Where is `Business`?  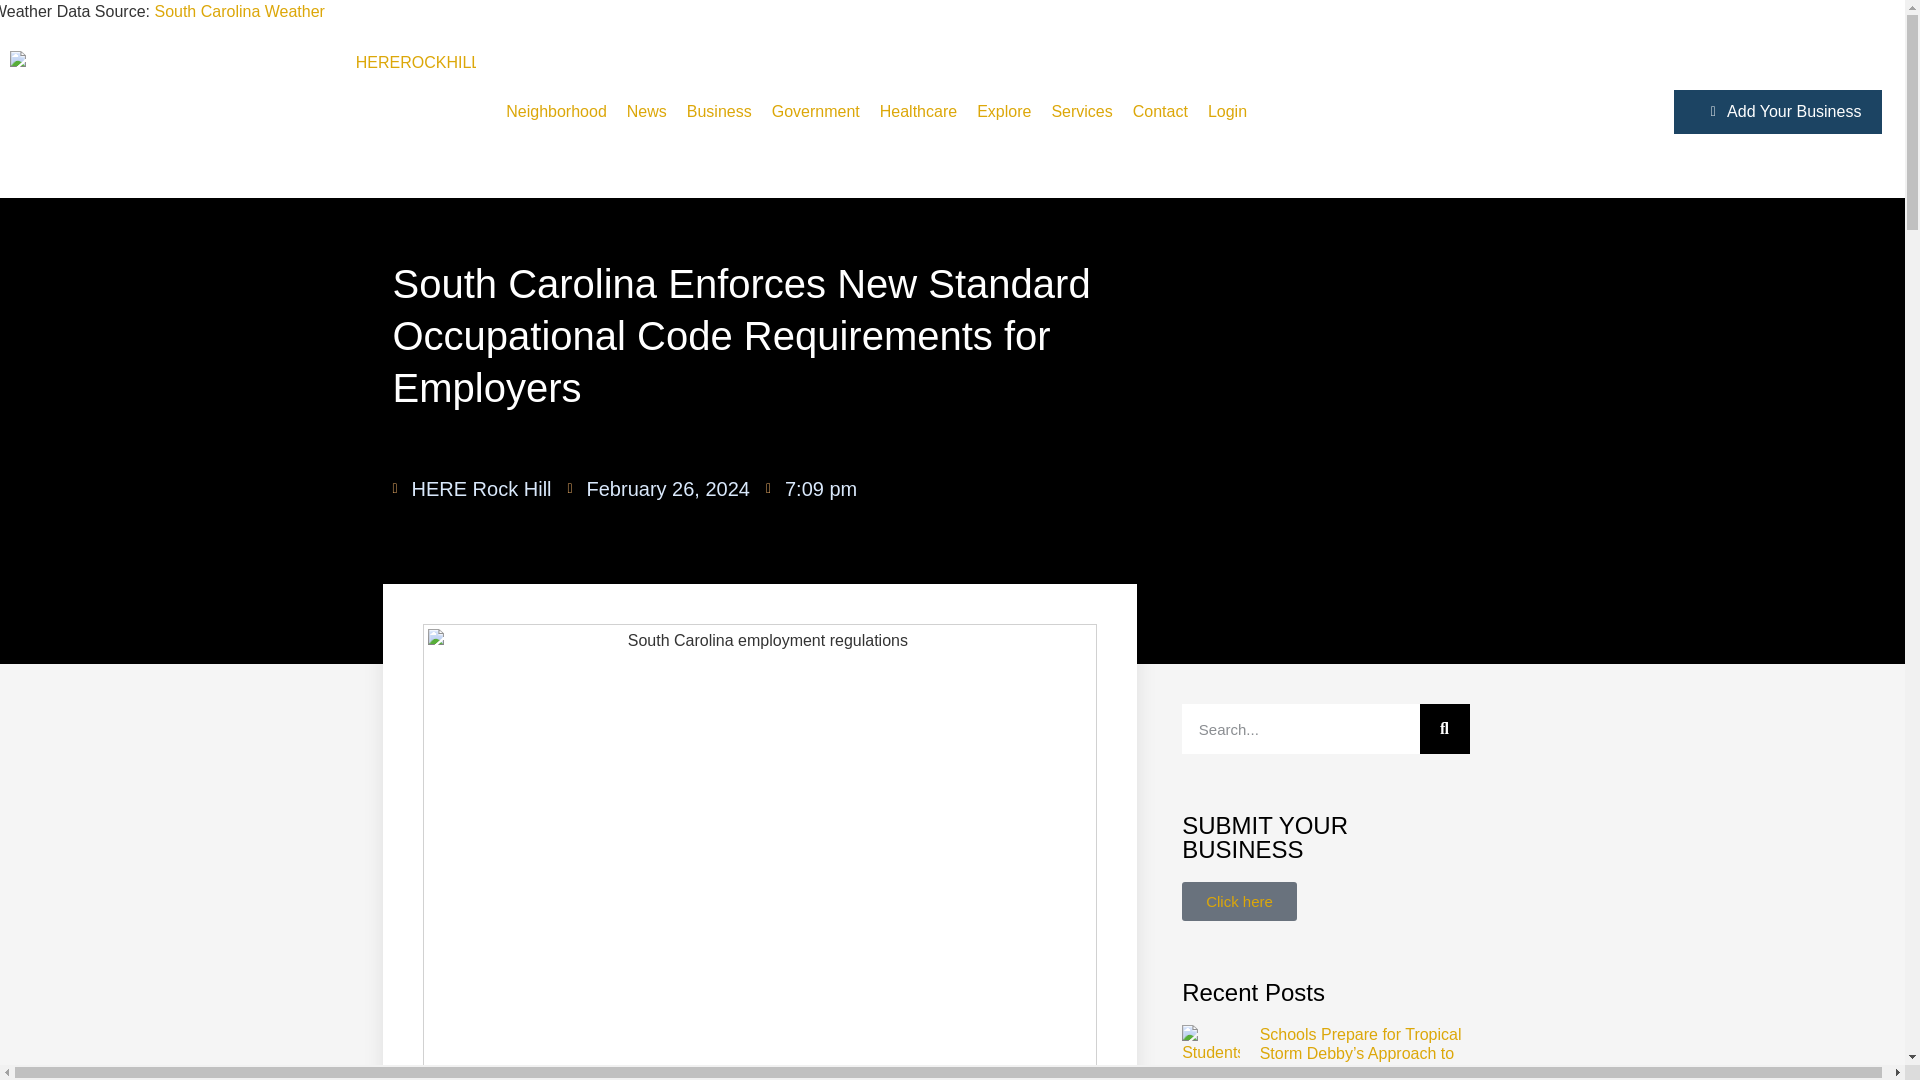
Business is located at coordinates (718, 112).